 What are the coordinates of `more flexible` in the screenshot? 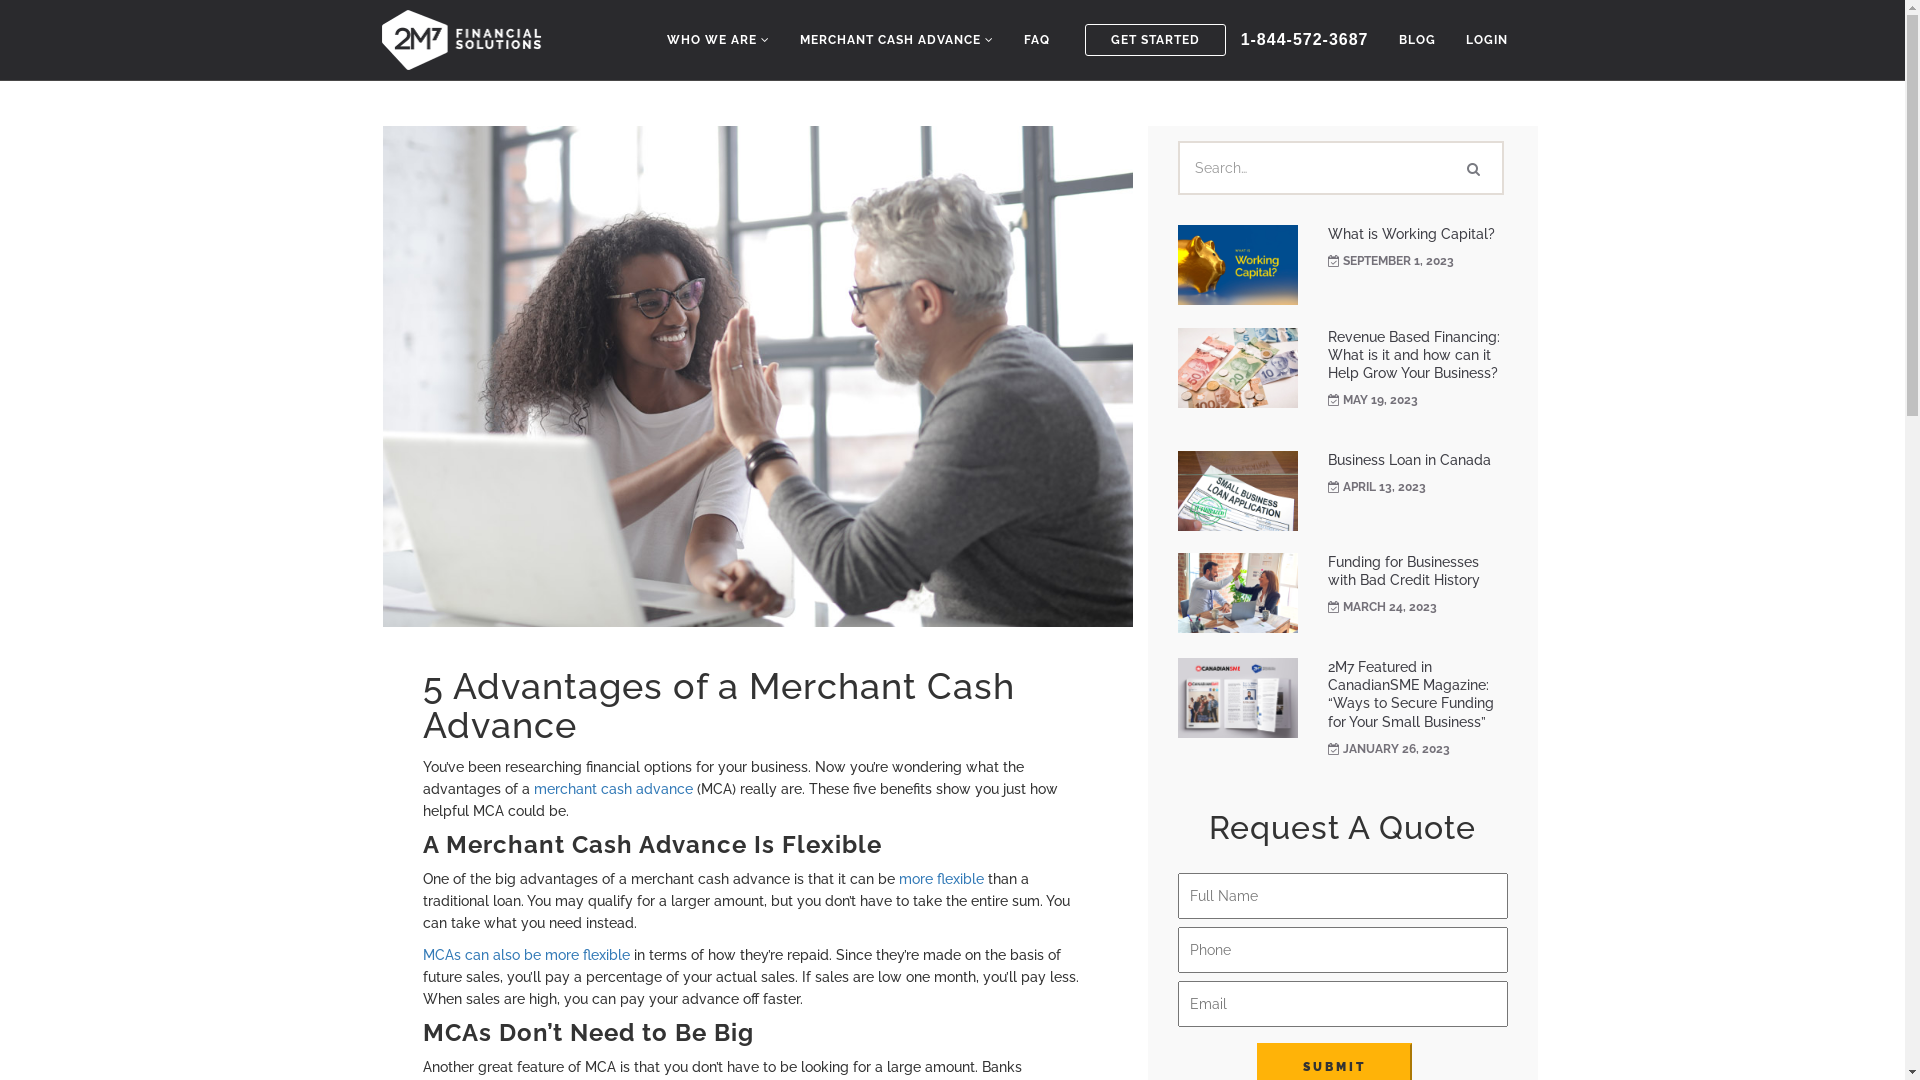 It's located at (938, 879).